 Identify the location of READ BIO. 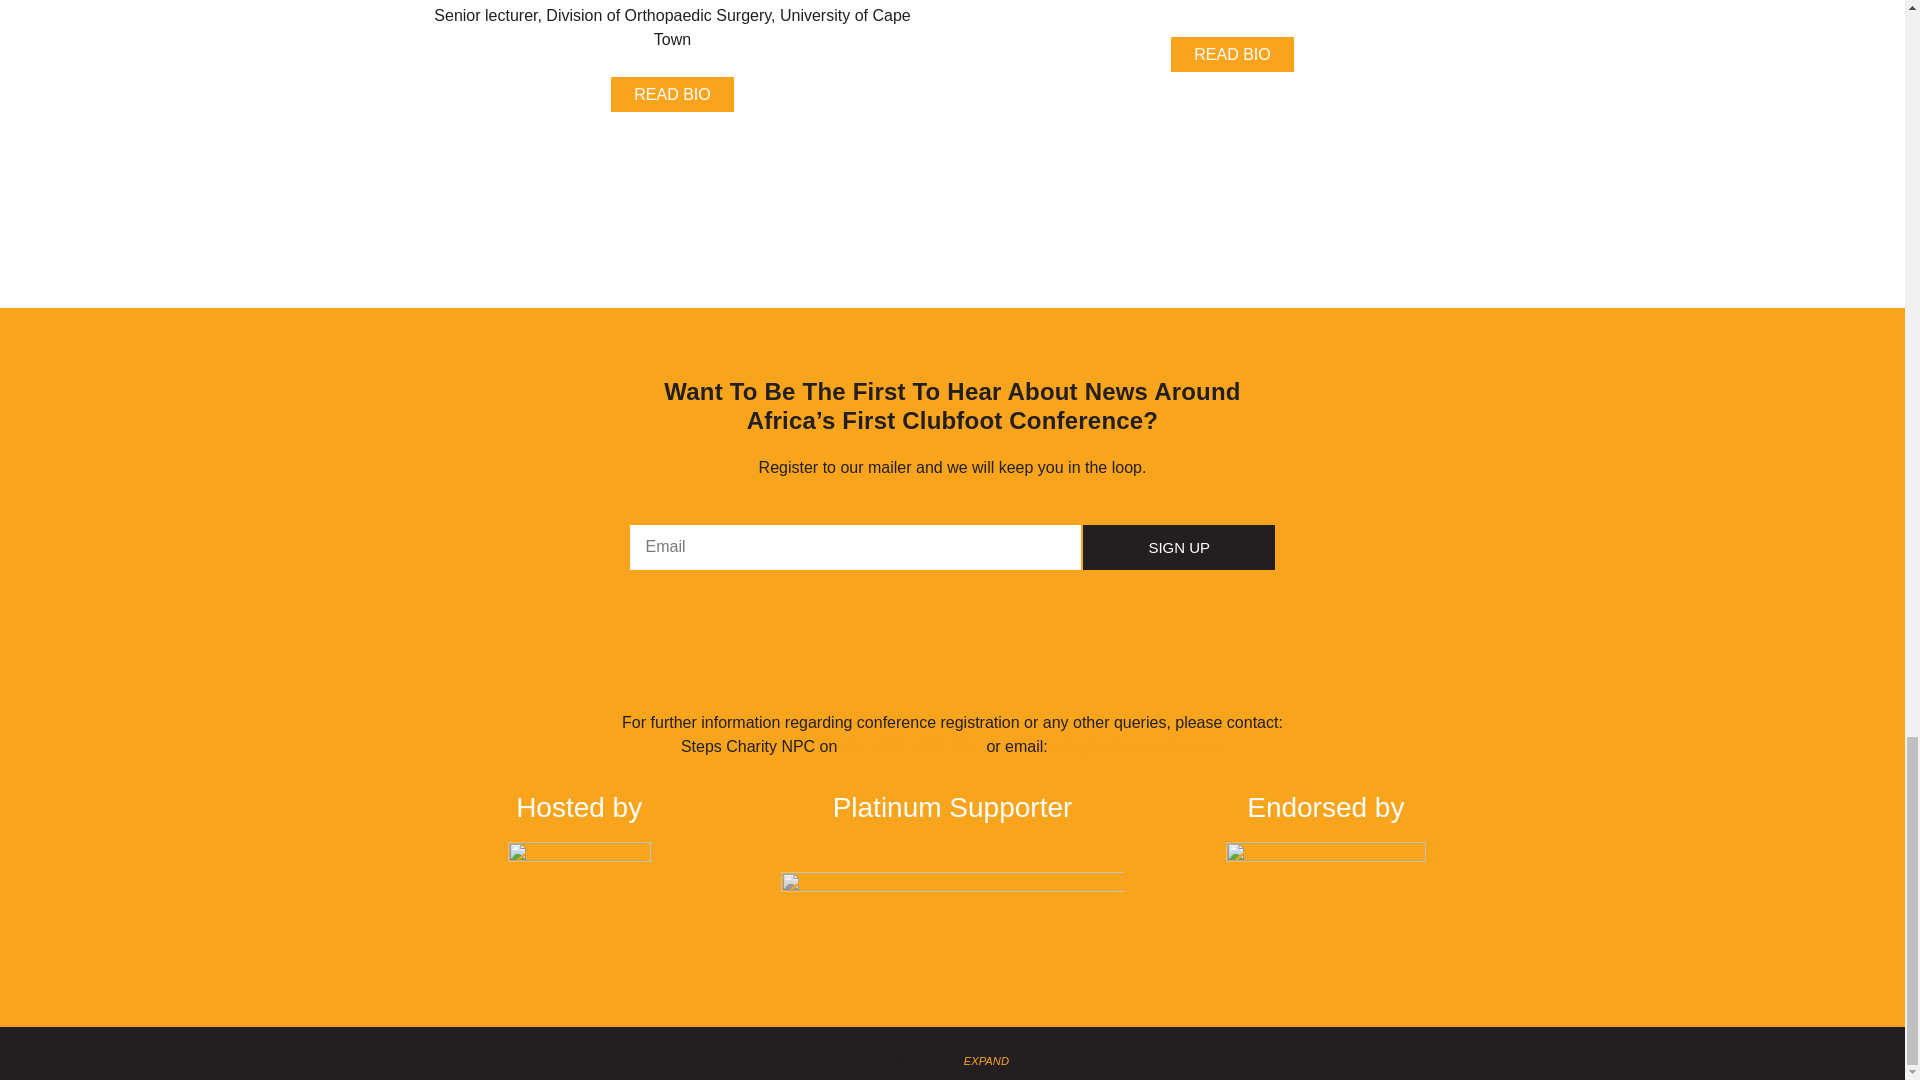
(672, 94).